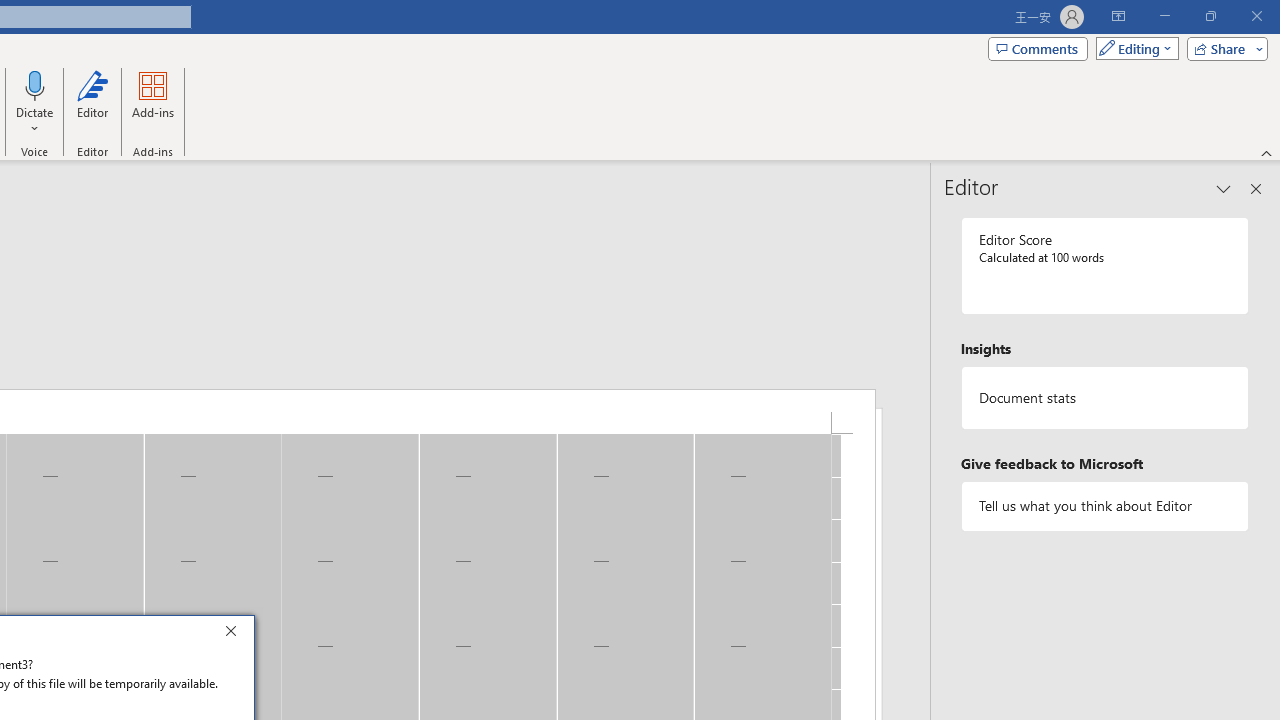 Image resolution: width=1280 pixels, height=720 pixels. What do you see at coordinates (1105, 506) in the screenshot?
I see `Tell us what you think about Editor` at bounding box center [1105, 506].